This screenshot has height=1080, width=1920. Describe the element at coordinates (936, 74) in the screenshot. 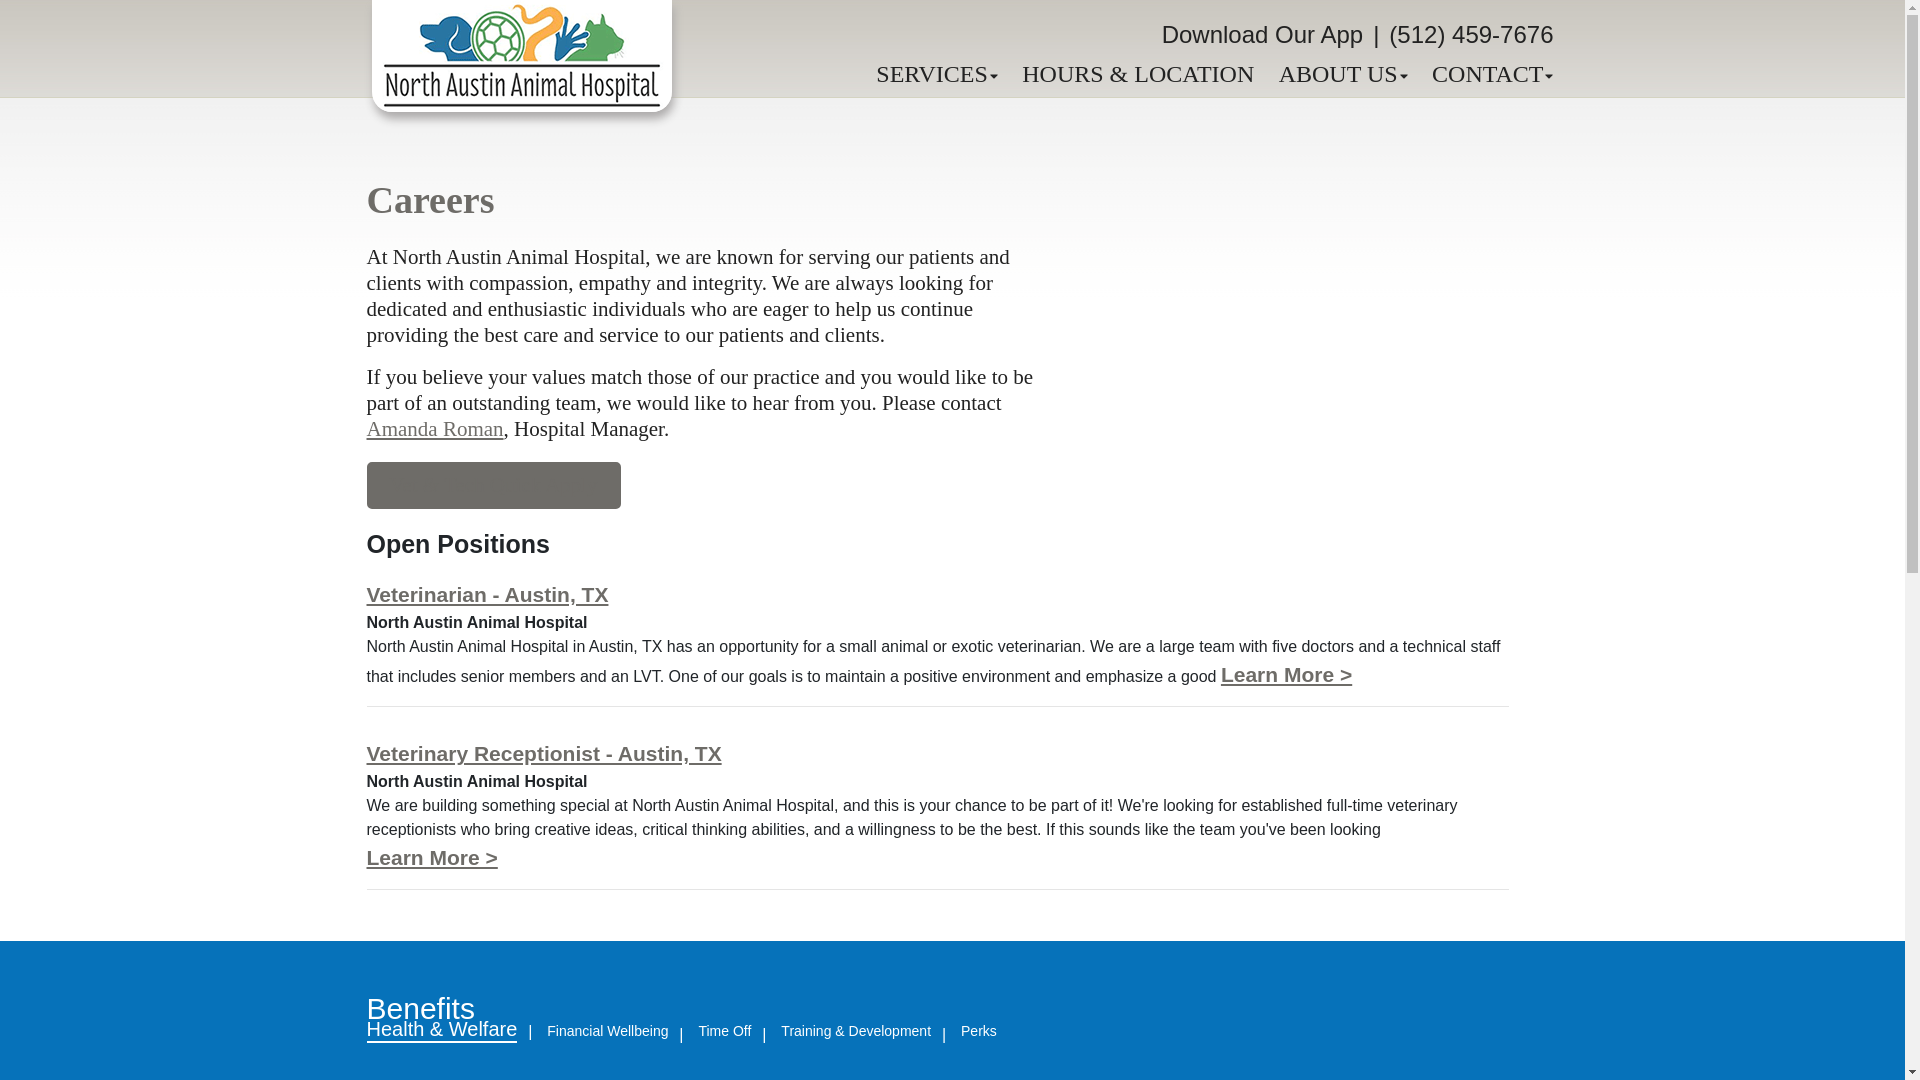

I see `SERVICES` at that location.